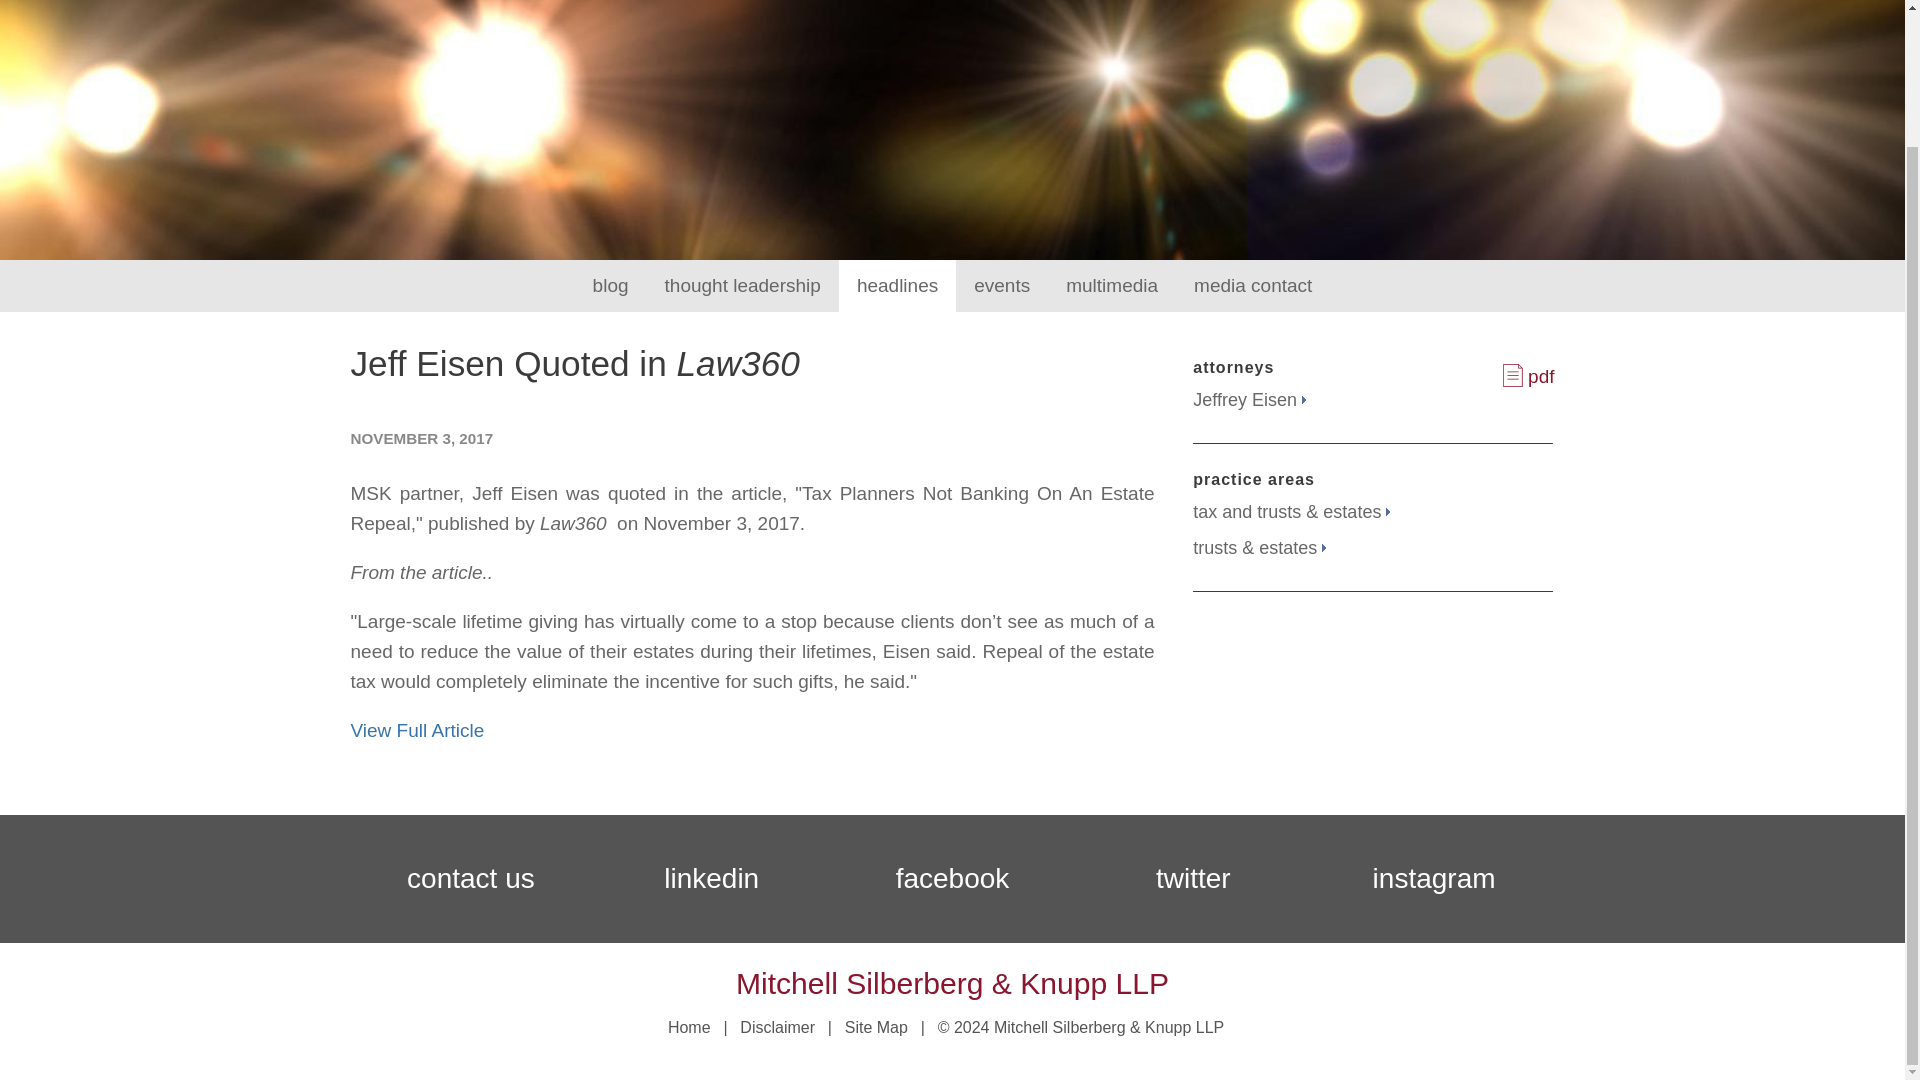 The width and height of the screenshot is (1920, 1080). I want to click on thought leadership, so click(743, 286).